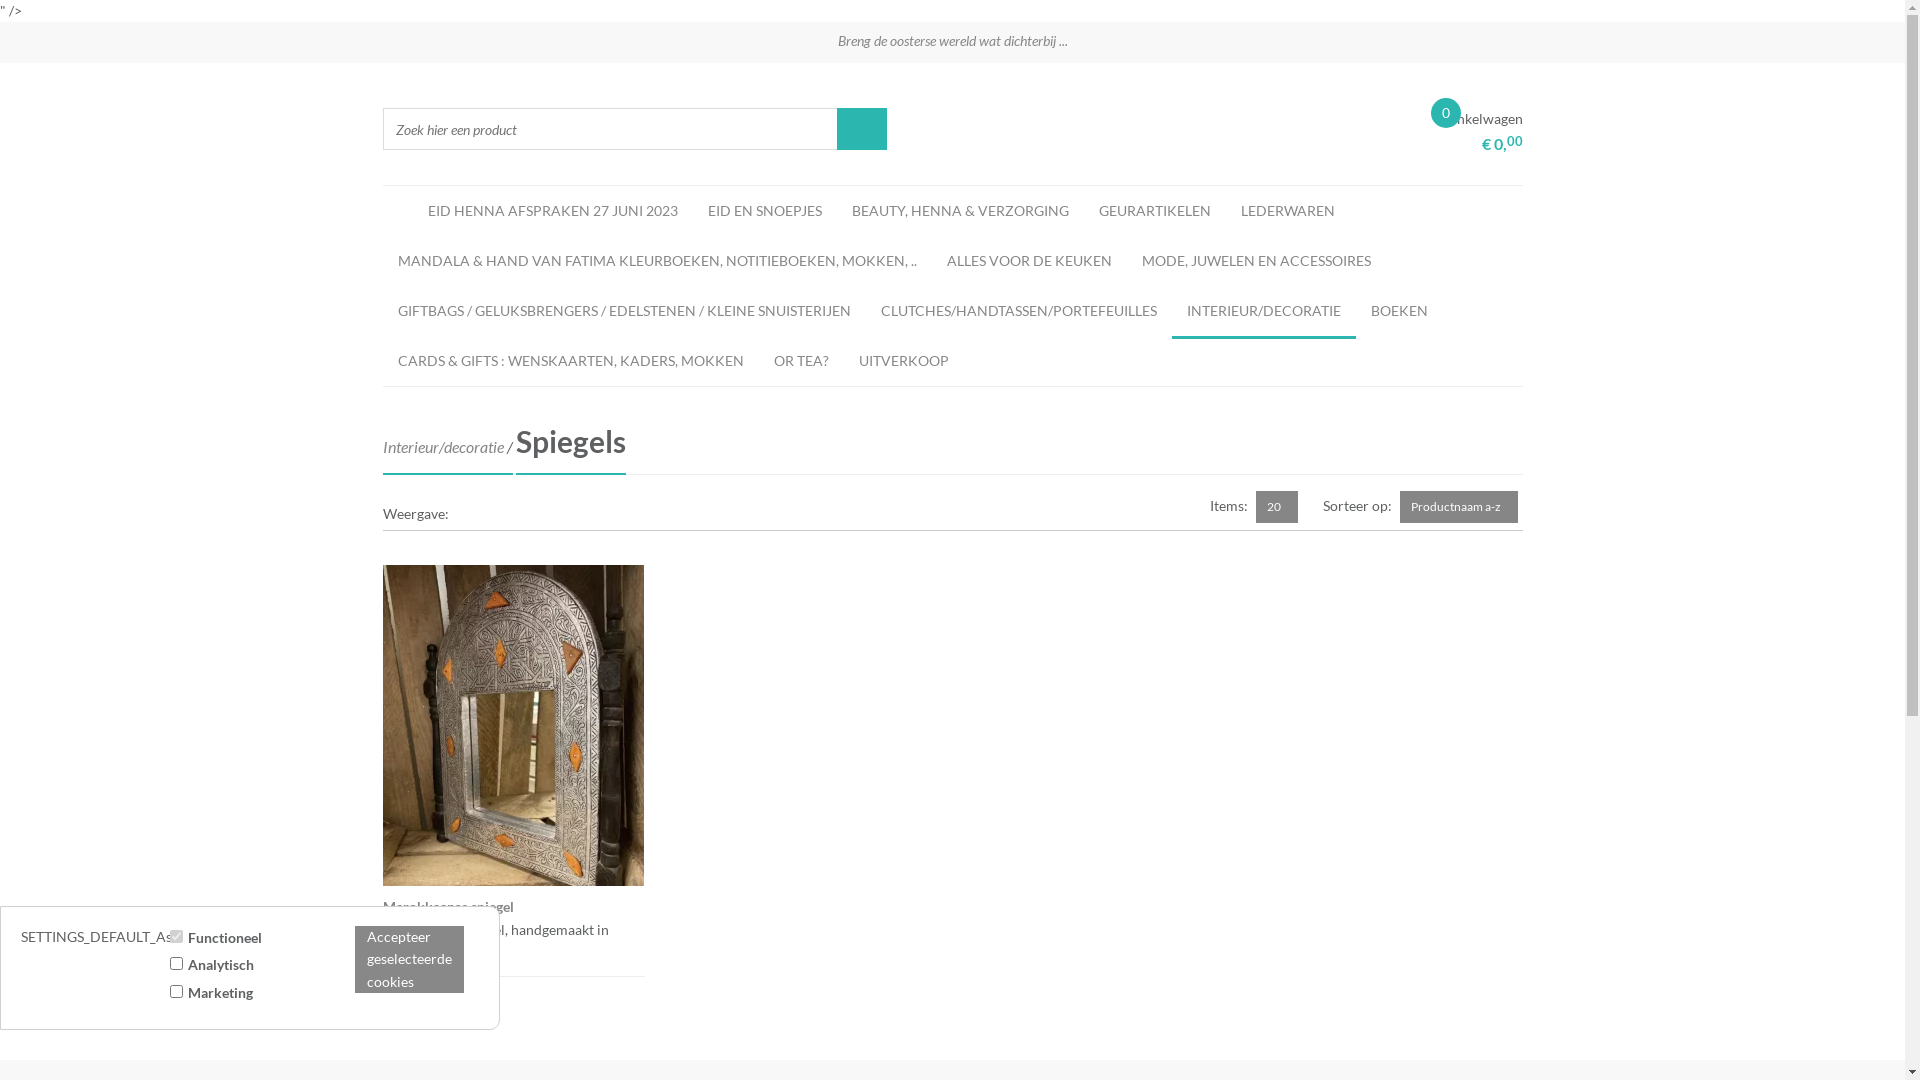 This screenshot has height=1080, width=1920. I want to click on GEURARTIKELEN, so click(1155, 211).